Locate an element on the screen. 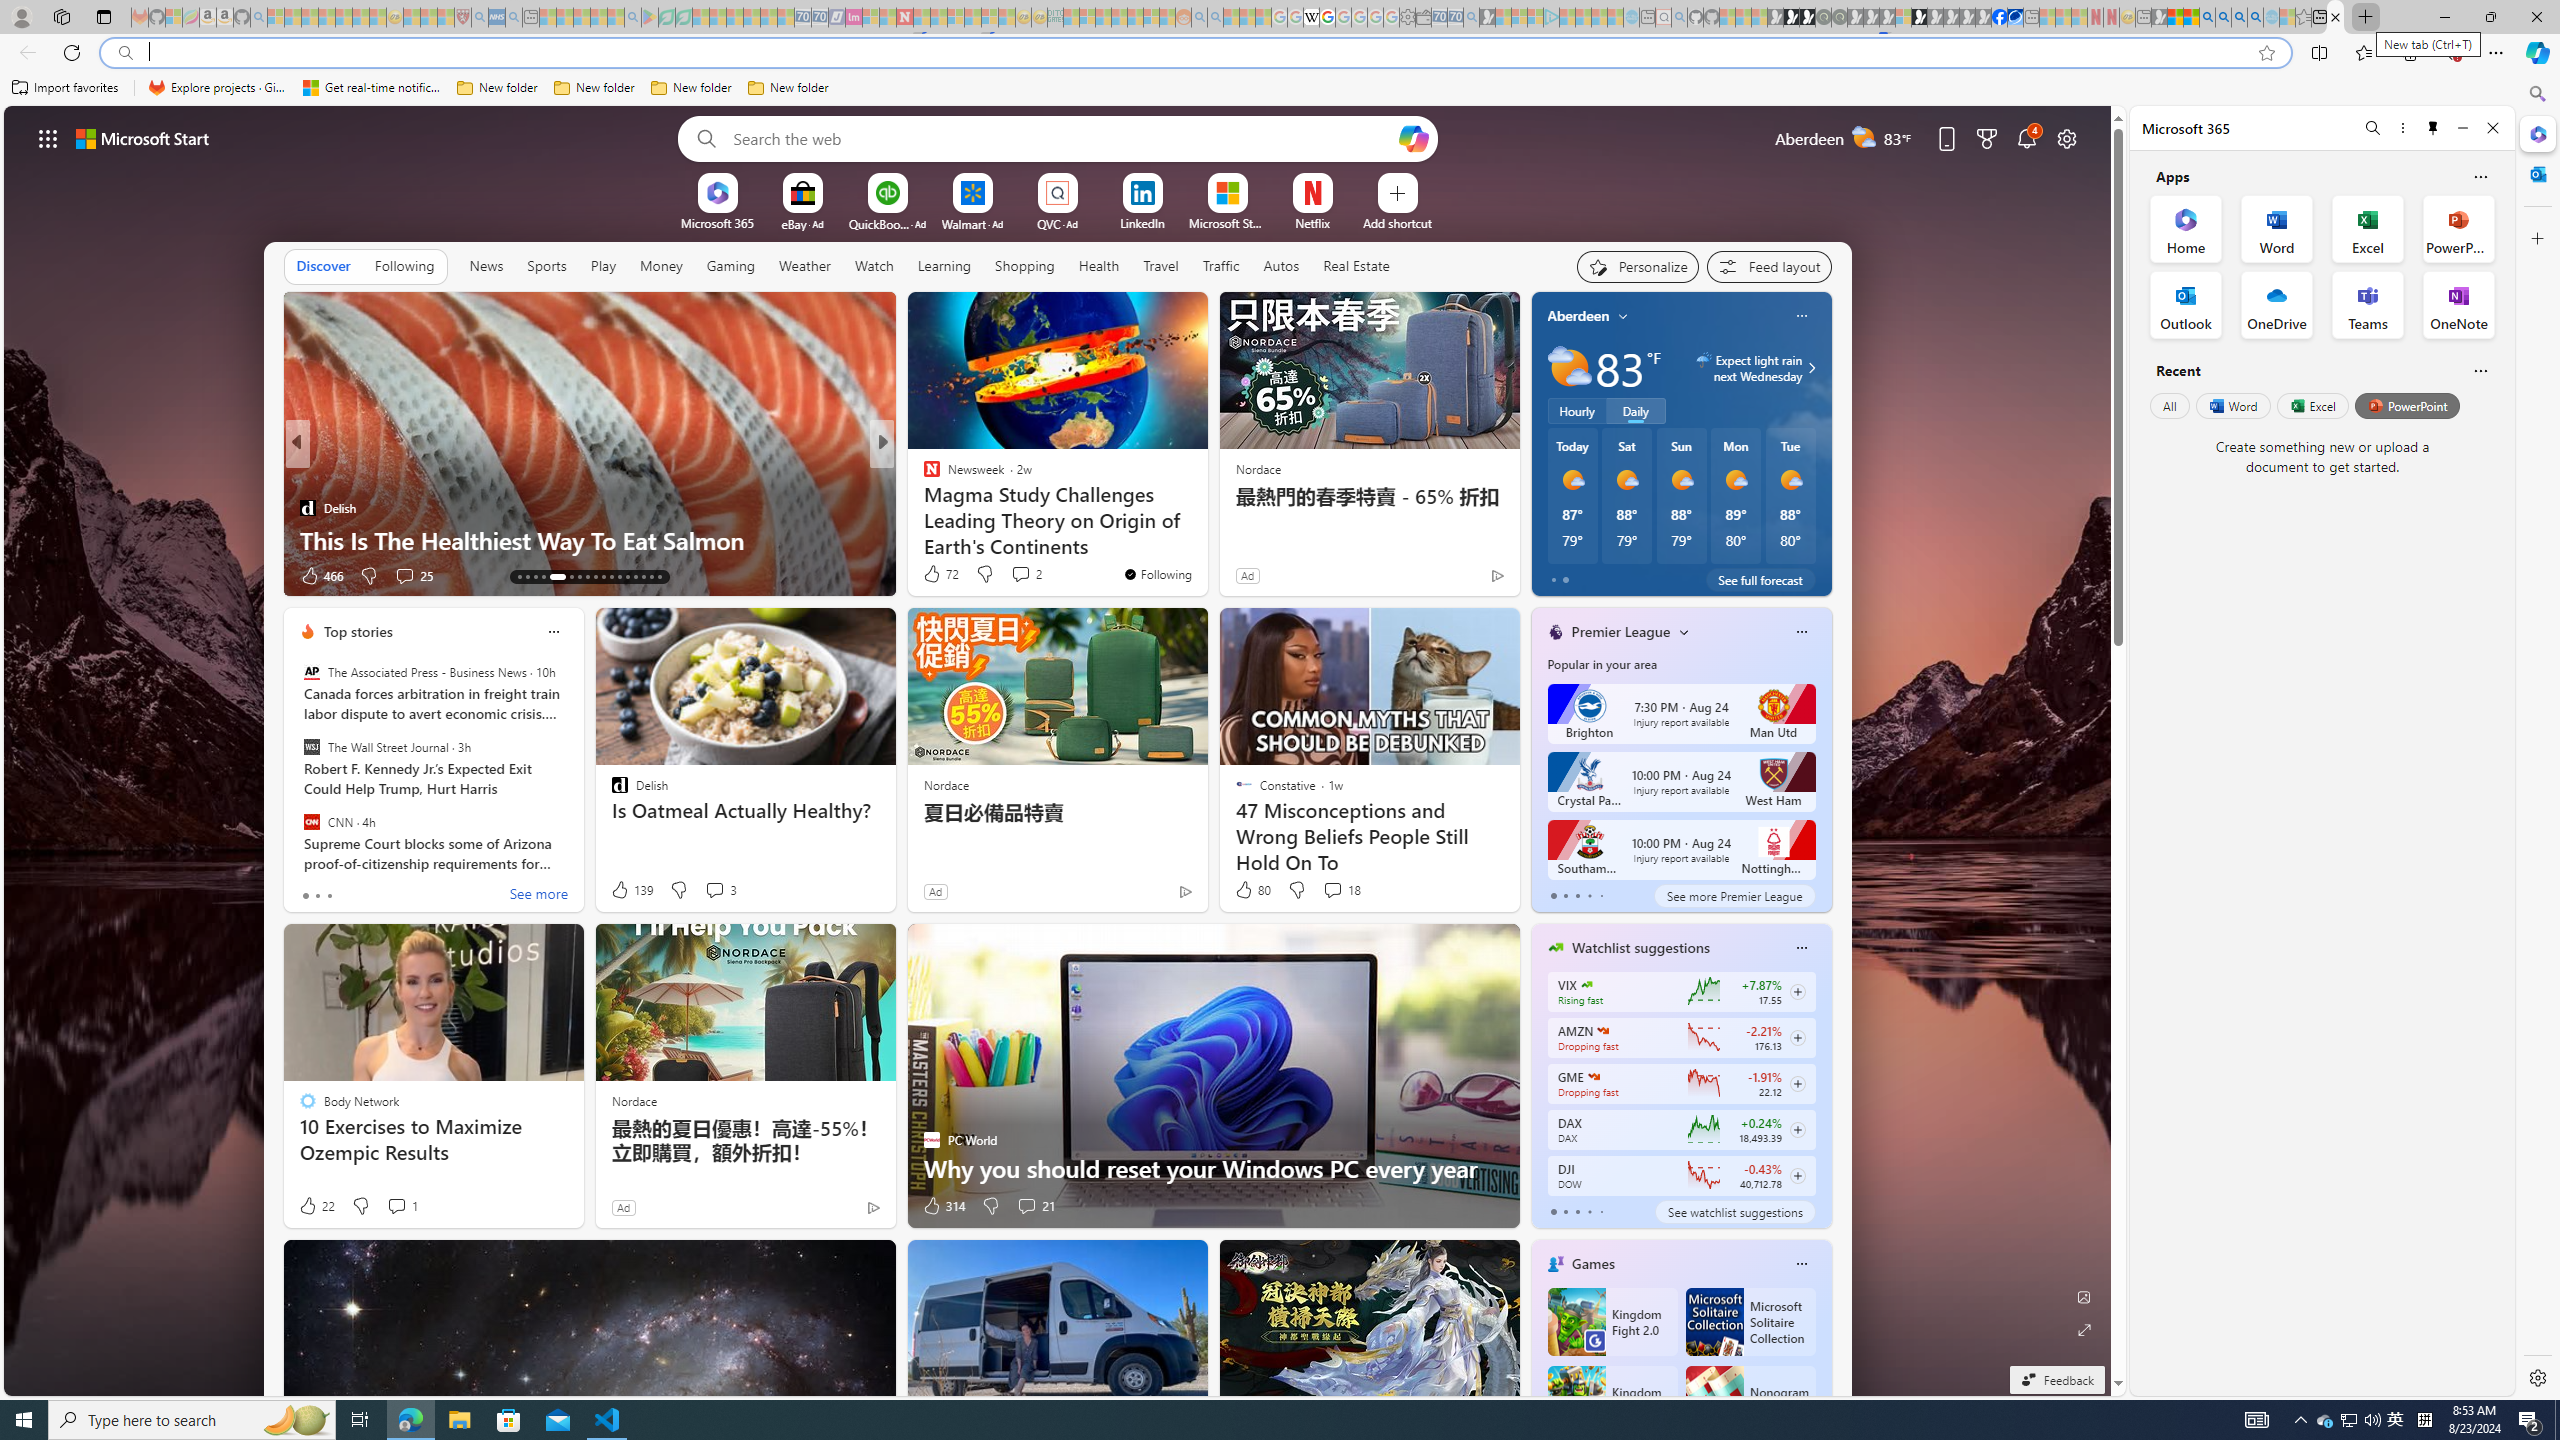 This screenshot has height=1440, width=2560. Word is located at coordinates (2232, 406).